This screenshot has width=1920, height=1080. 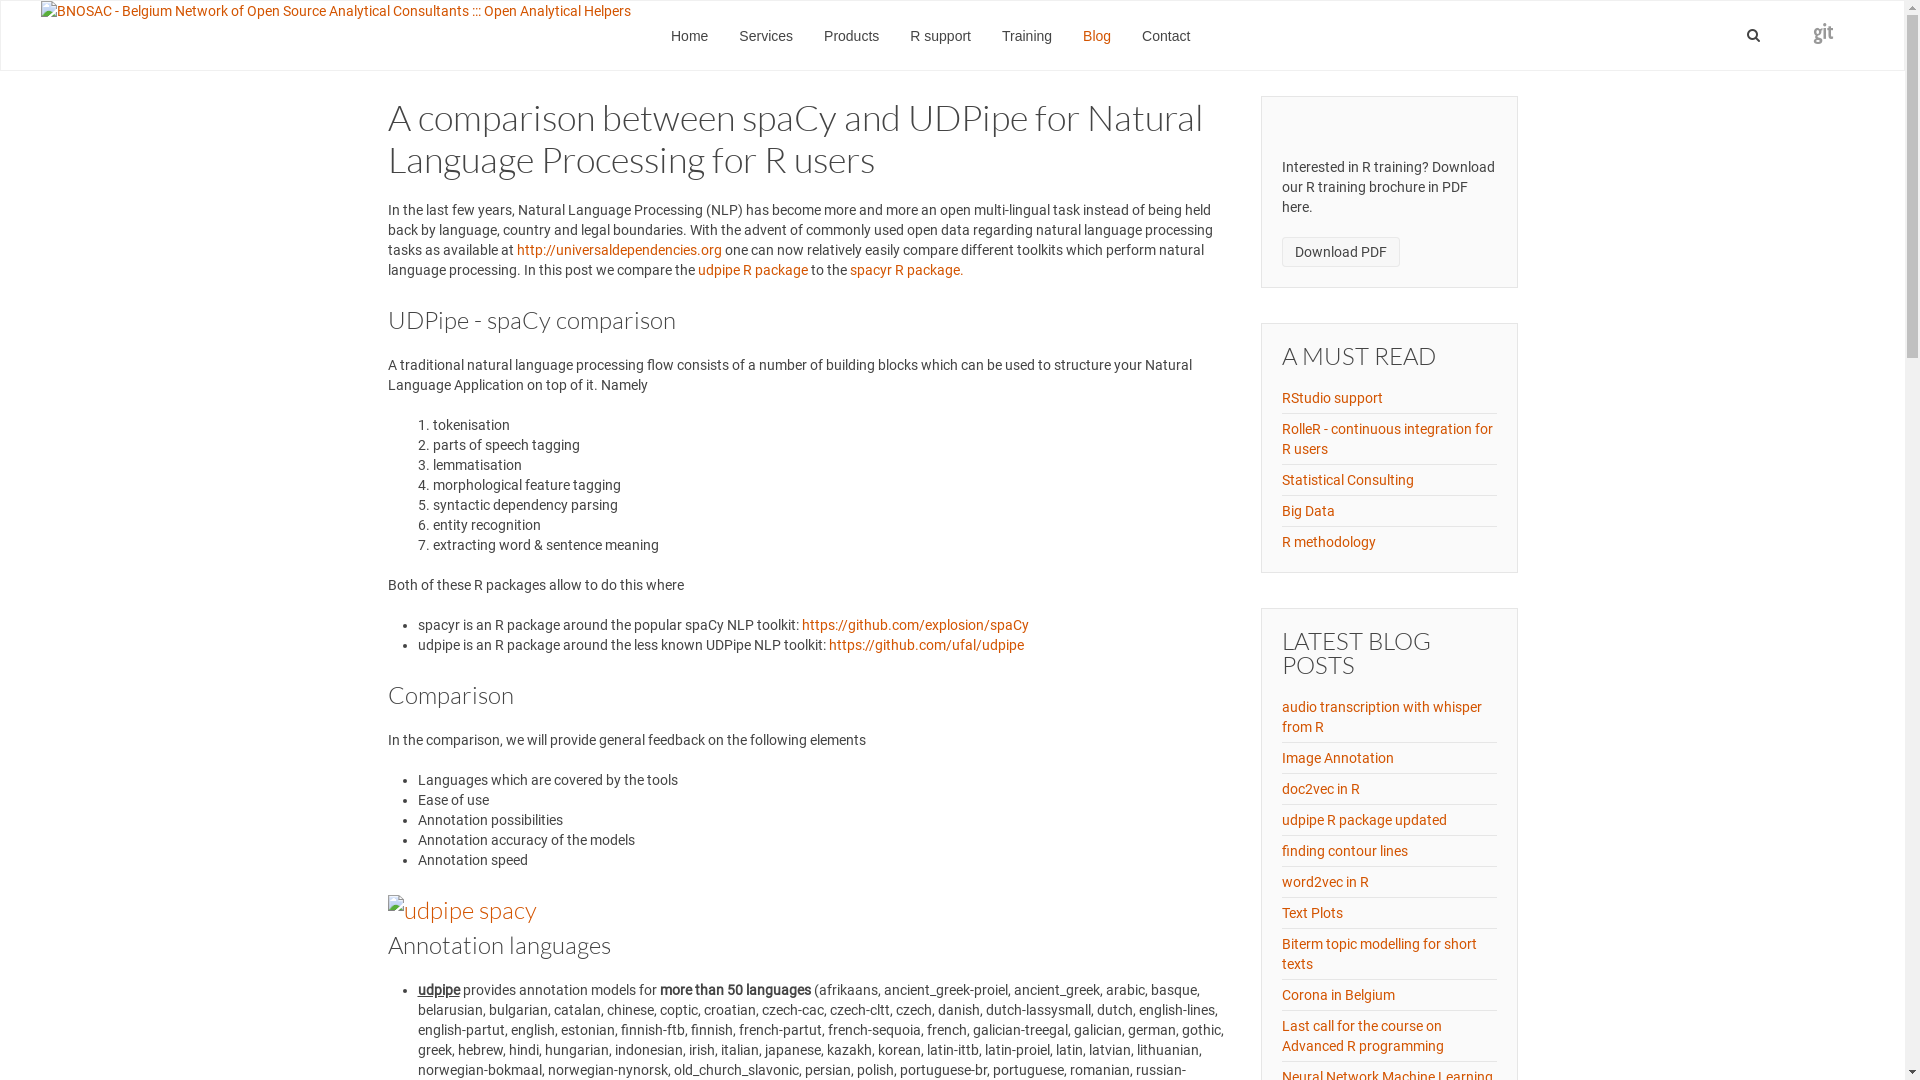 I want to click on RStudio support, so click(x=1332, y=398).